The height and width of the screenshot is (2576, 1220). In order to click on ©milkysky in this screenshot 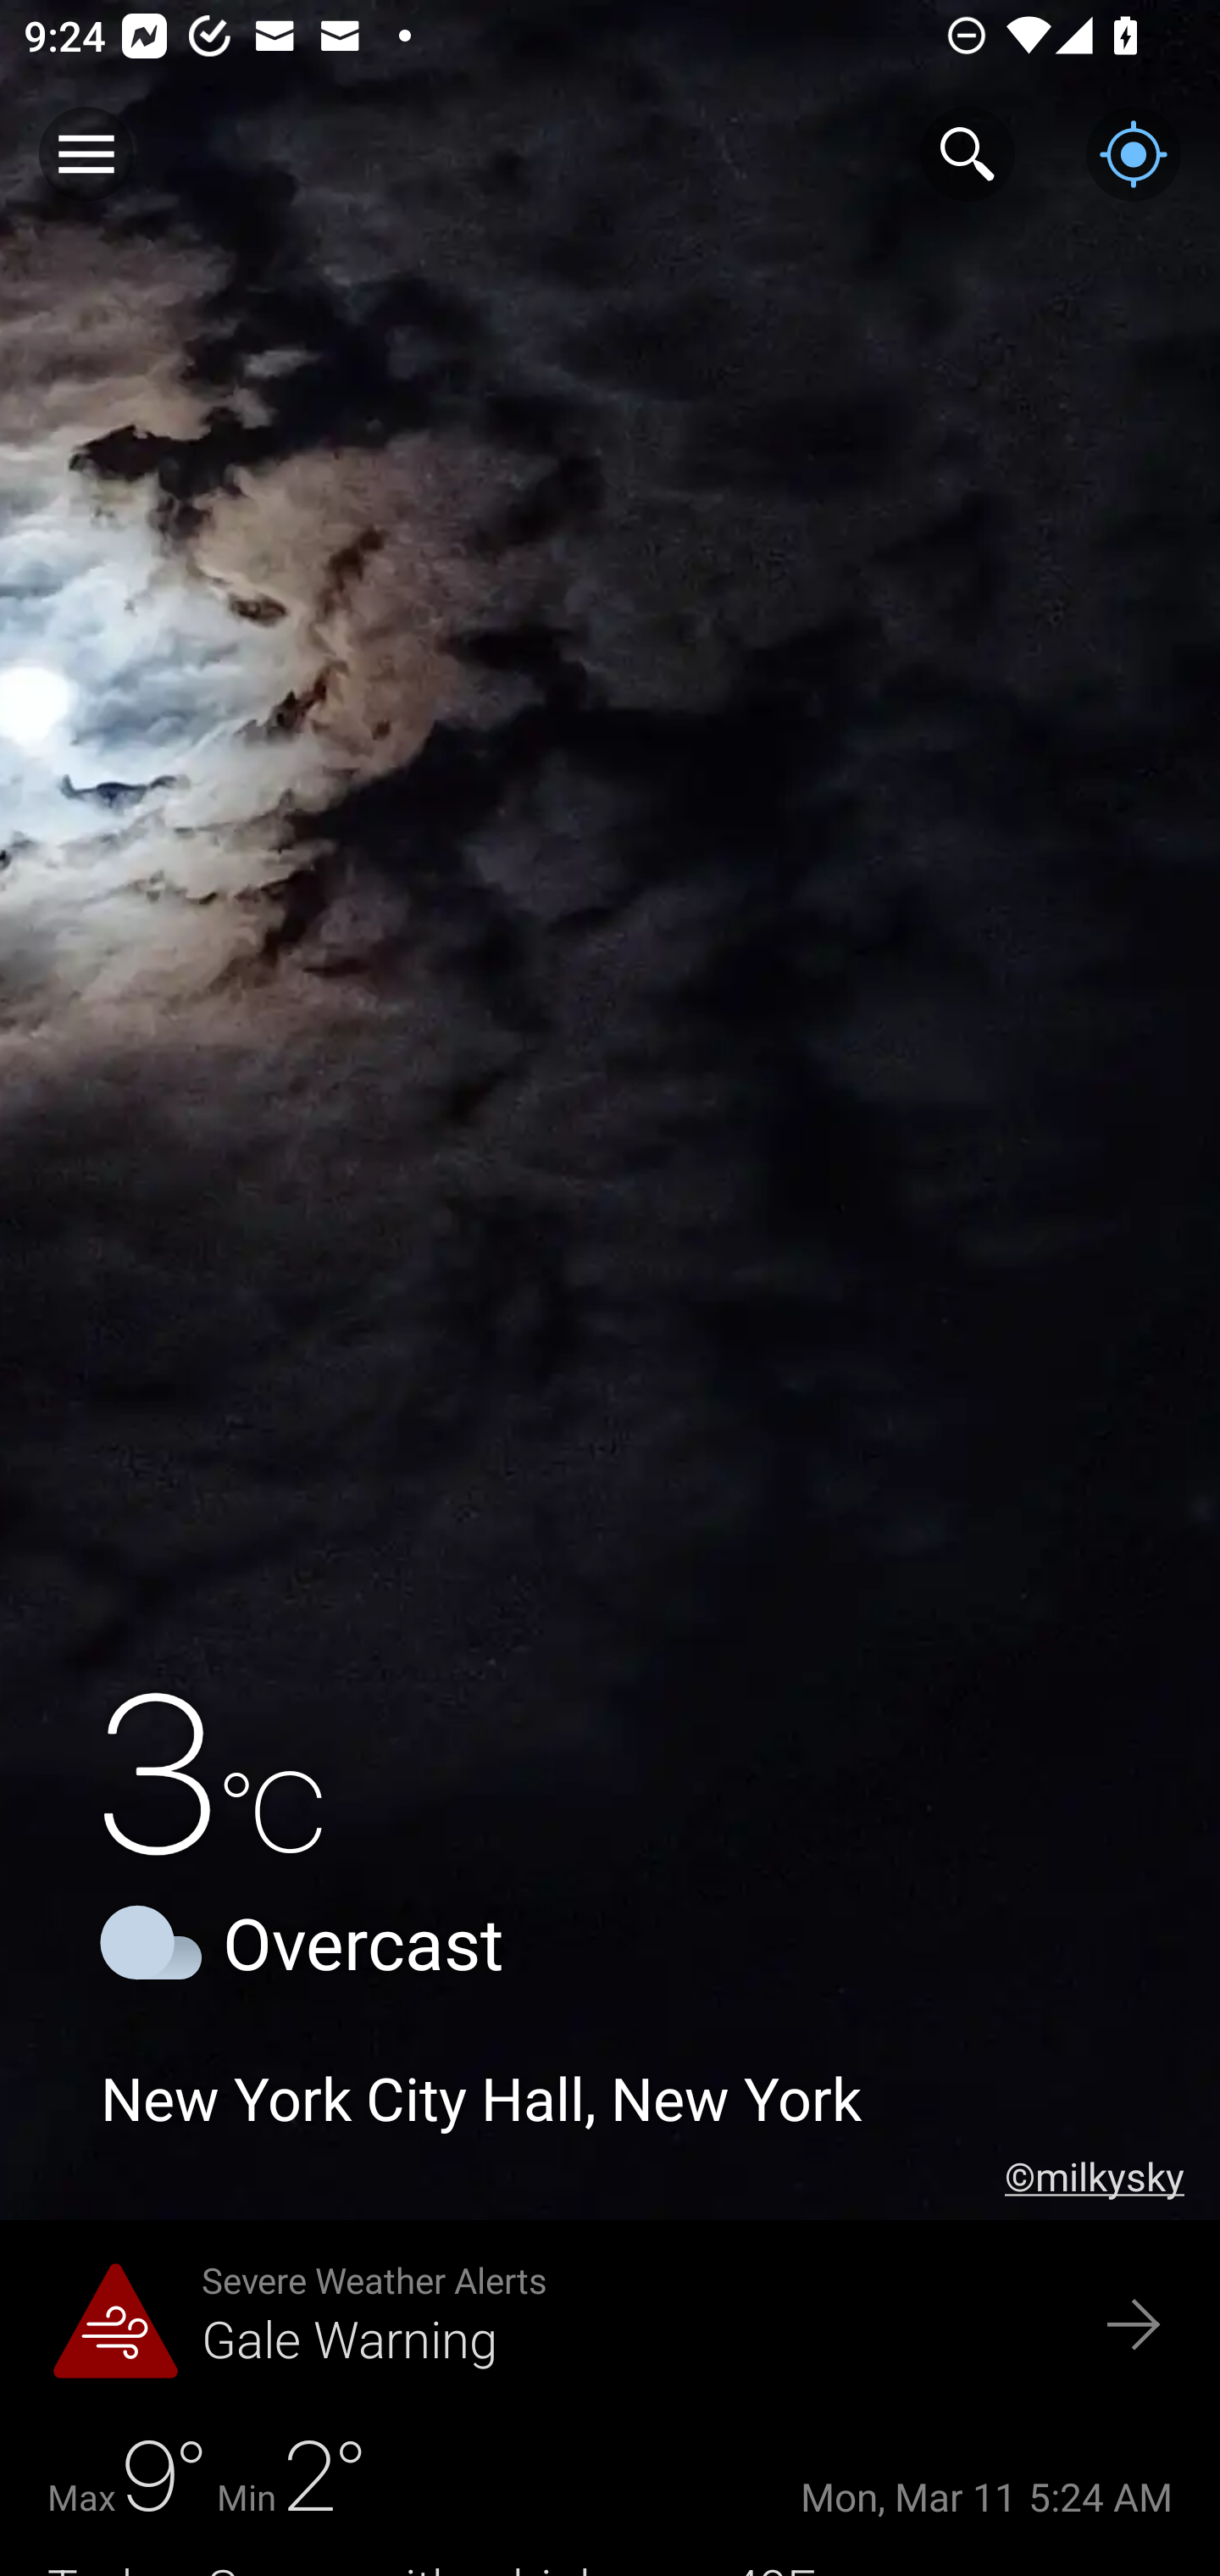, I will do `click(1112, 2176)`.